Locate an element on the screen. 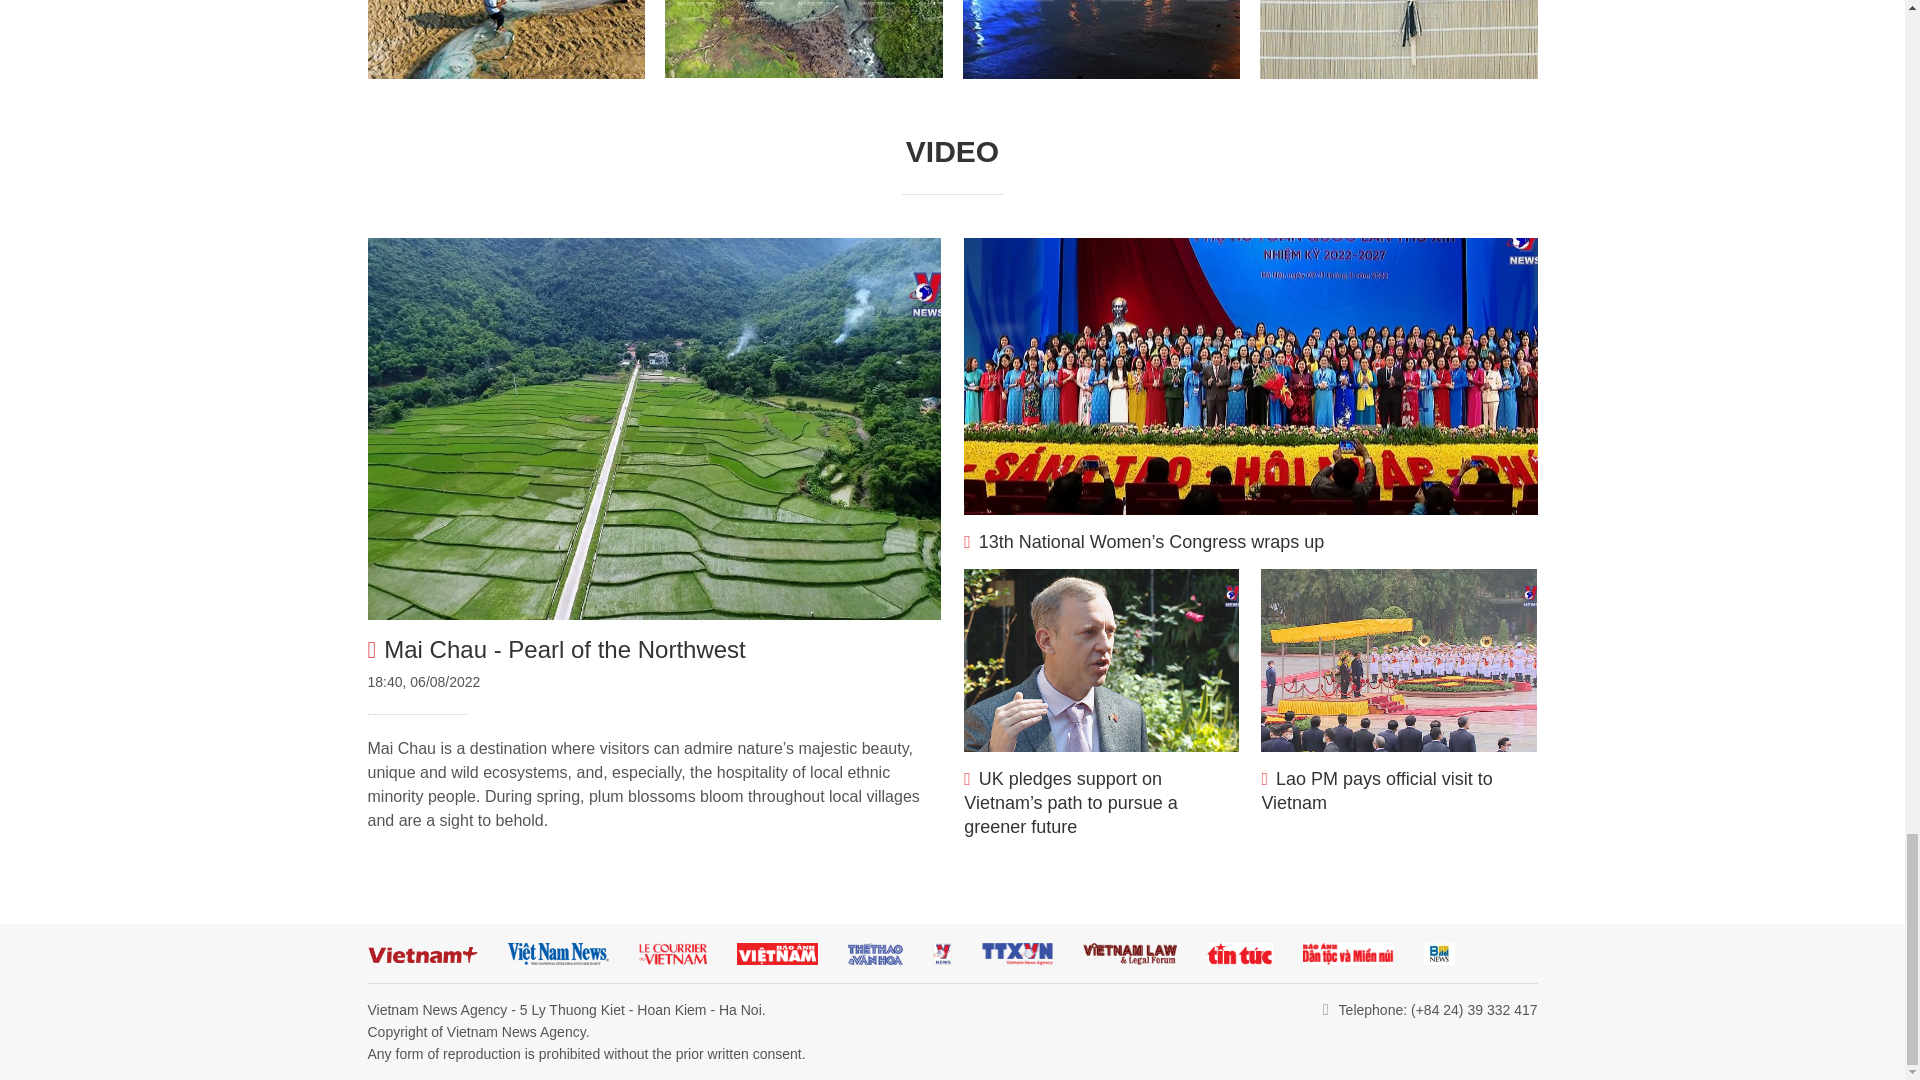  Pristine Lieng Nung waterfall in Dak Nong province is located at coordinates (803, 38).